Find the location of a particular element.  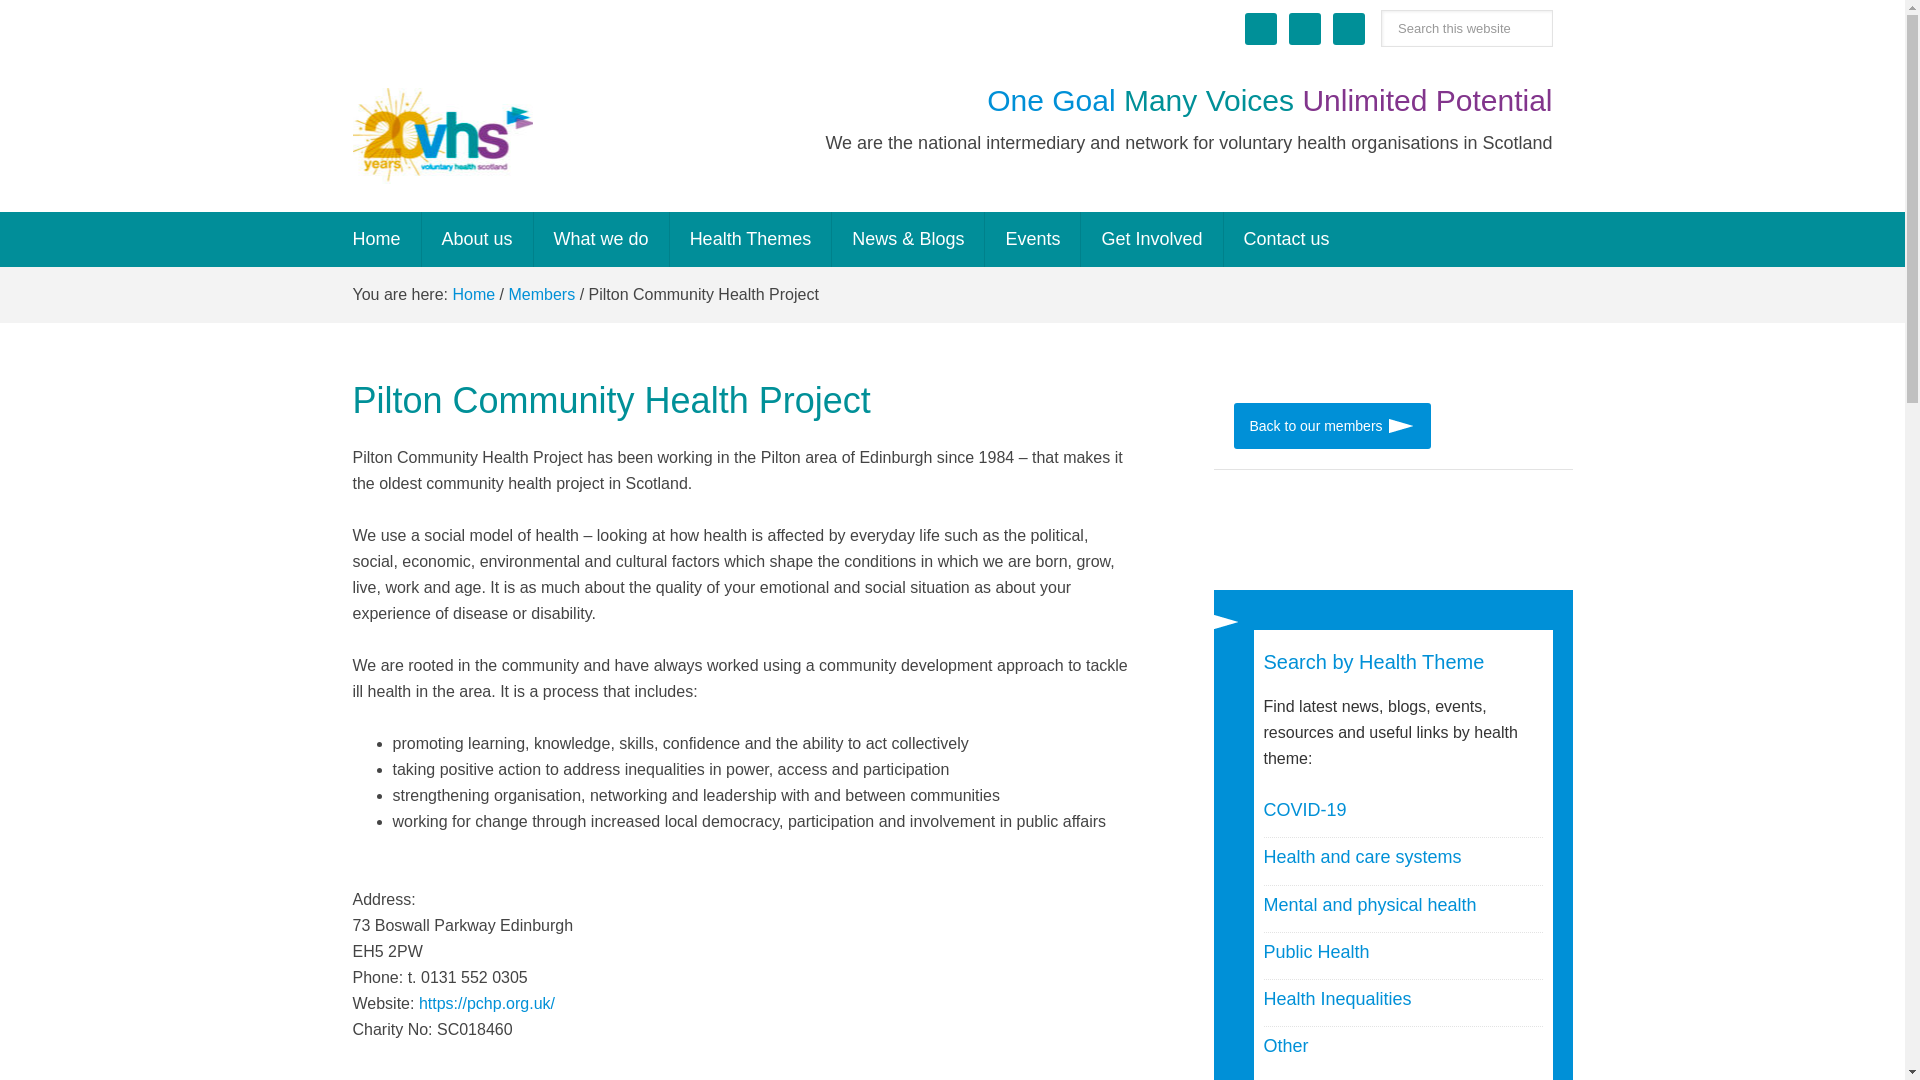

What we do is located at coordinates (602, 238).